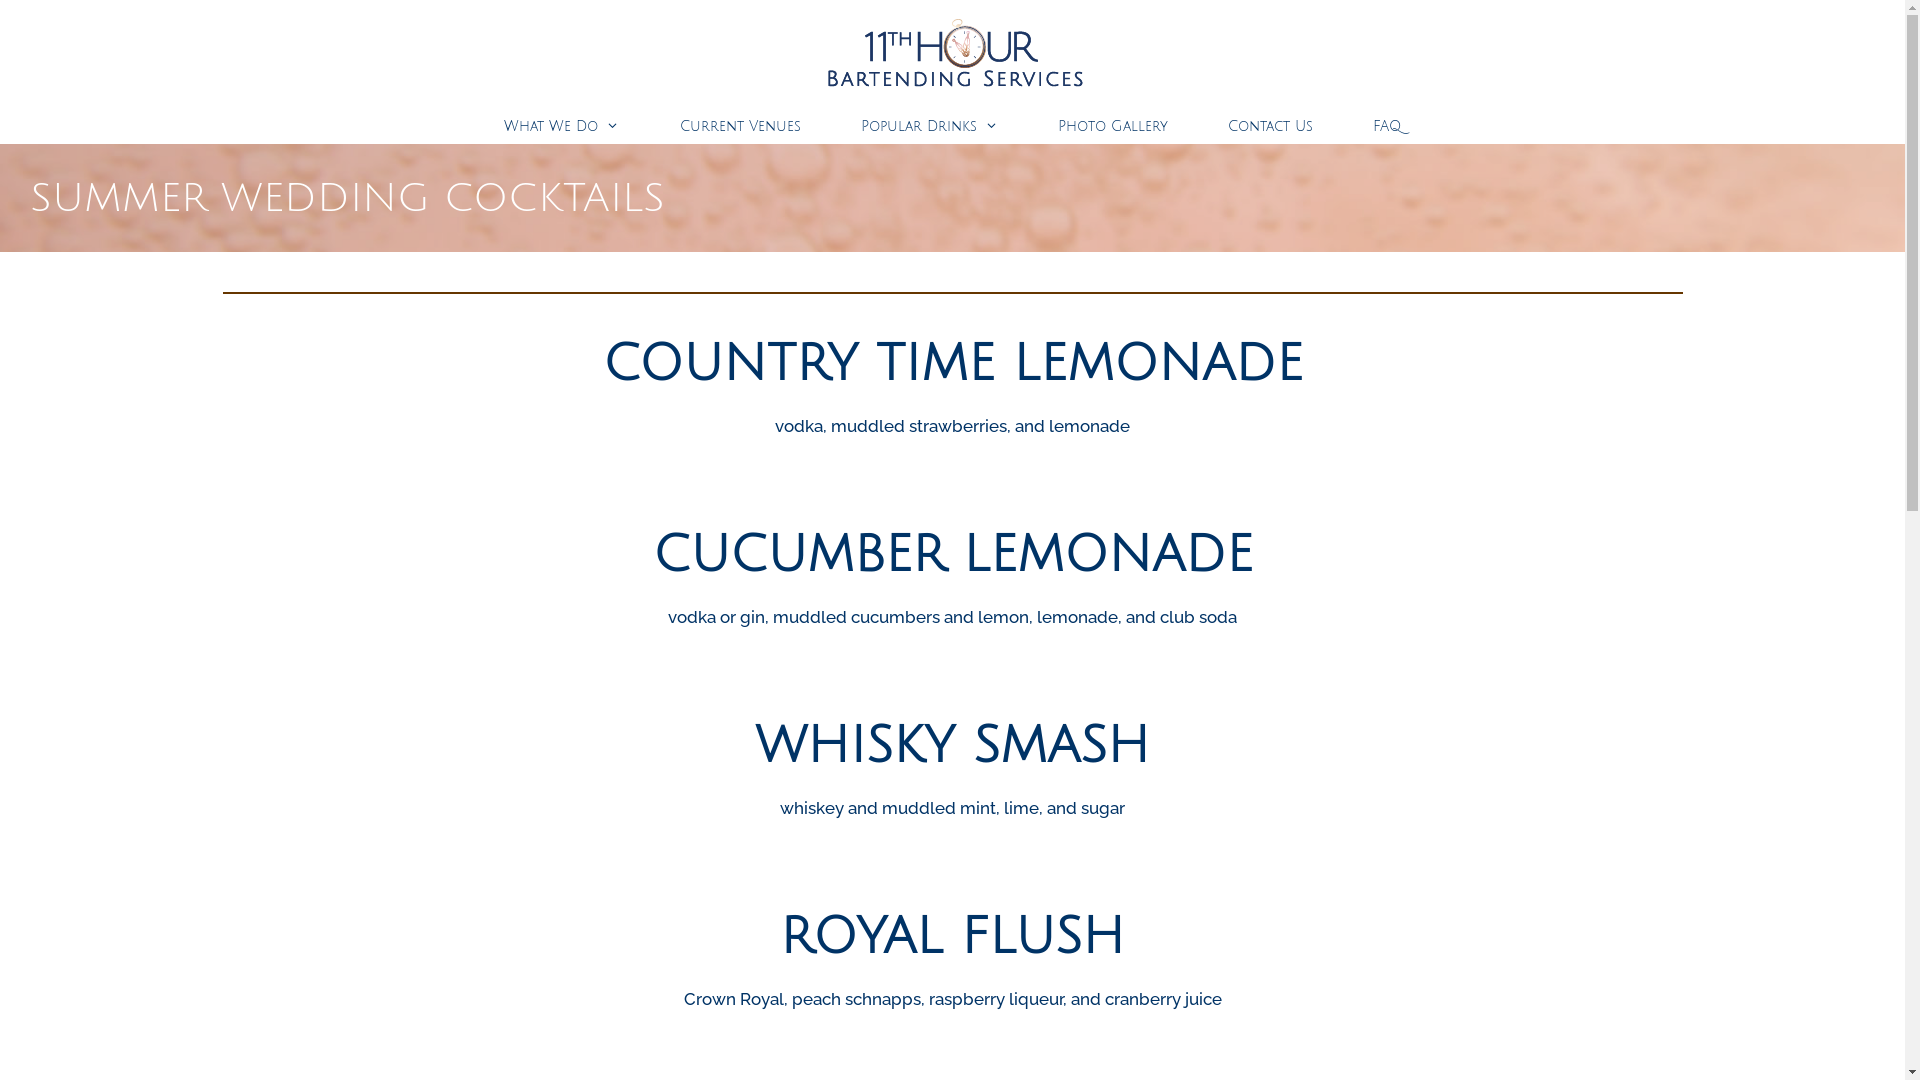 This screenshot has width=1920, height=1080. Describe the element at coordinates (562, 126) in the screenshot. I see `What We Do` at that location.